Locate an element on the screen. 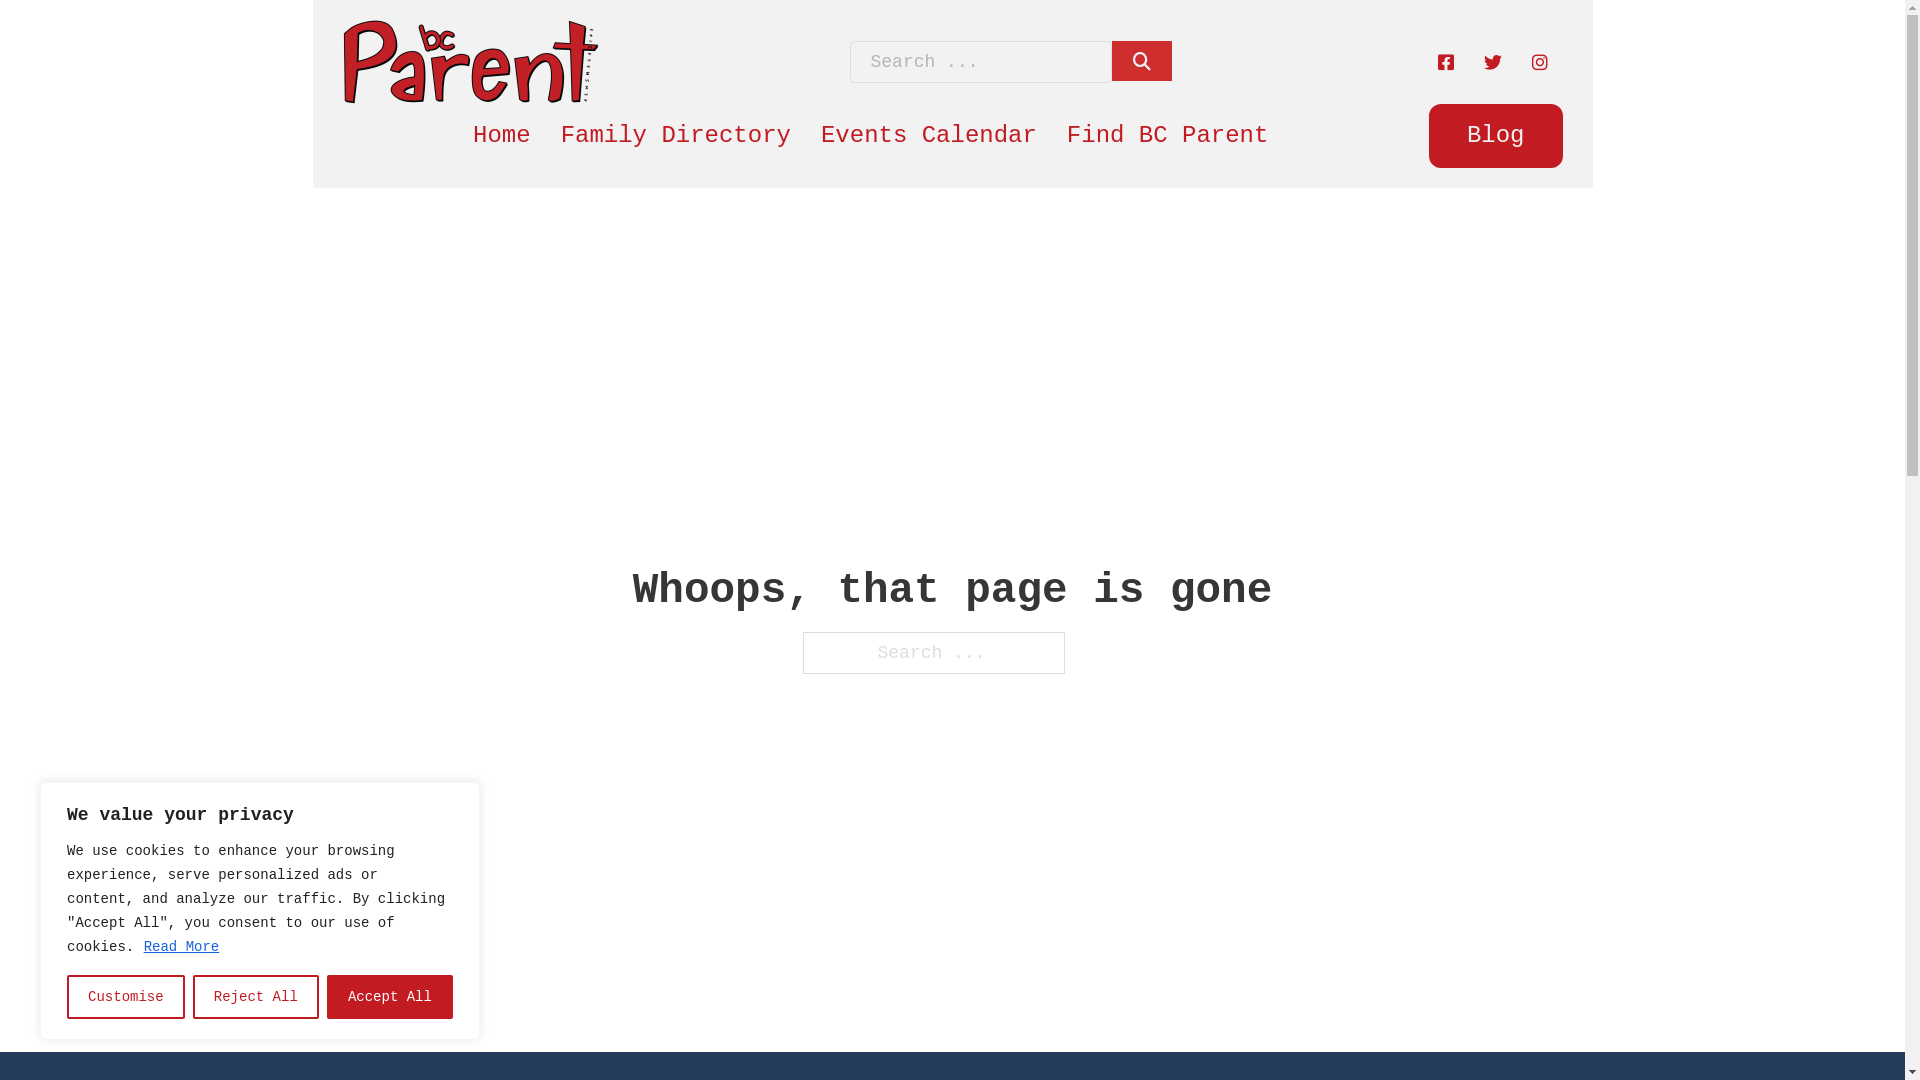 The width and height of the screenshot is (1920, 1080). Accept All is located at coordinates (390, 997).